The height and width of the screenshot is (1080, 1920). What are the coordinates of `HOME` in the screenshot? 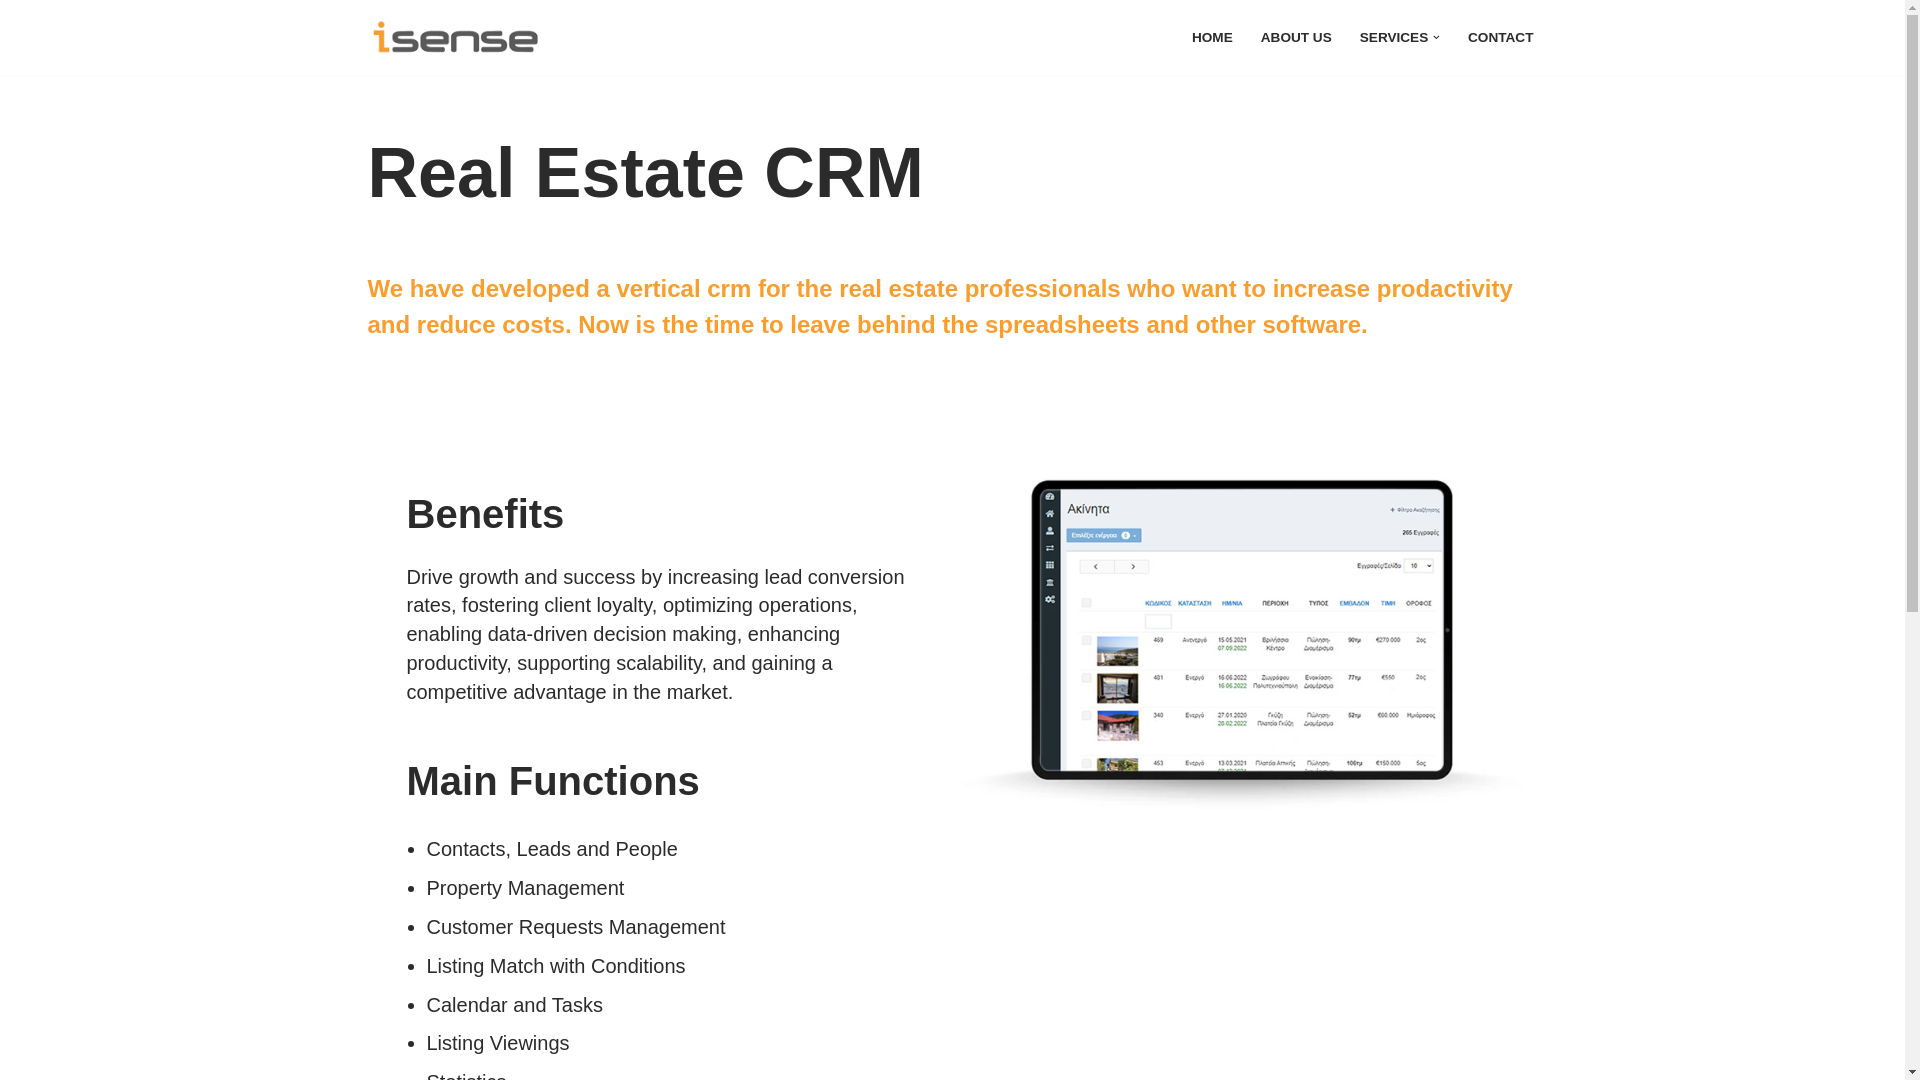 It's located at (1212, 36).